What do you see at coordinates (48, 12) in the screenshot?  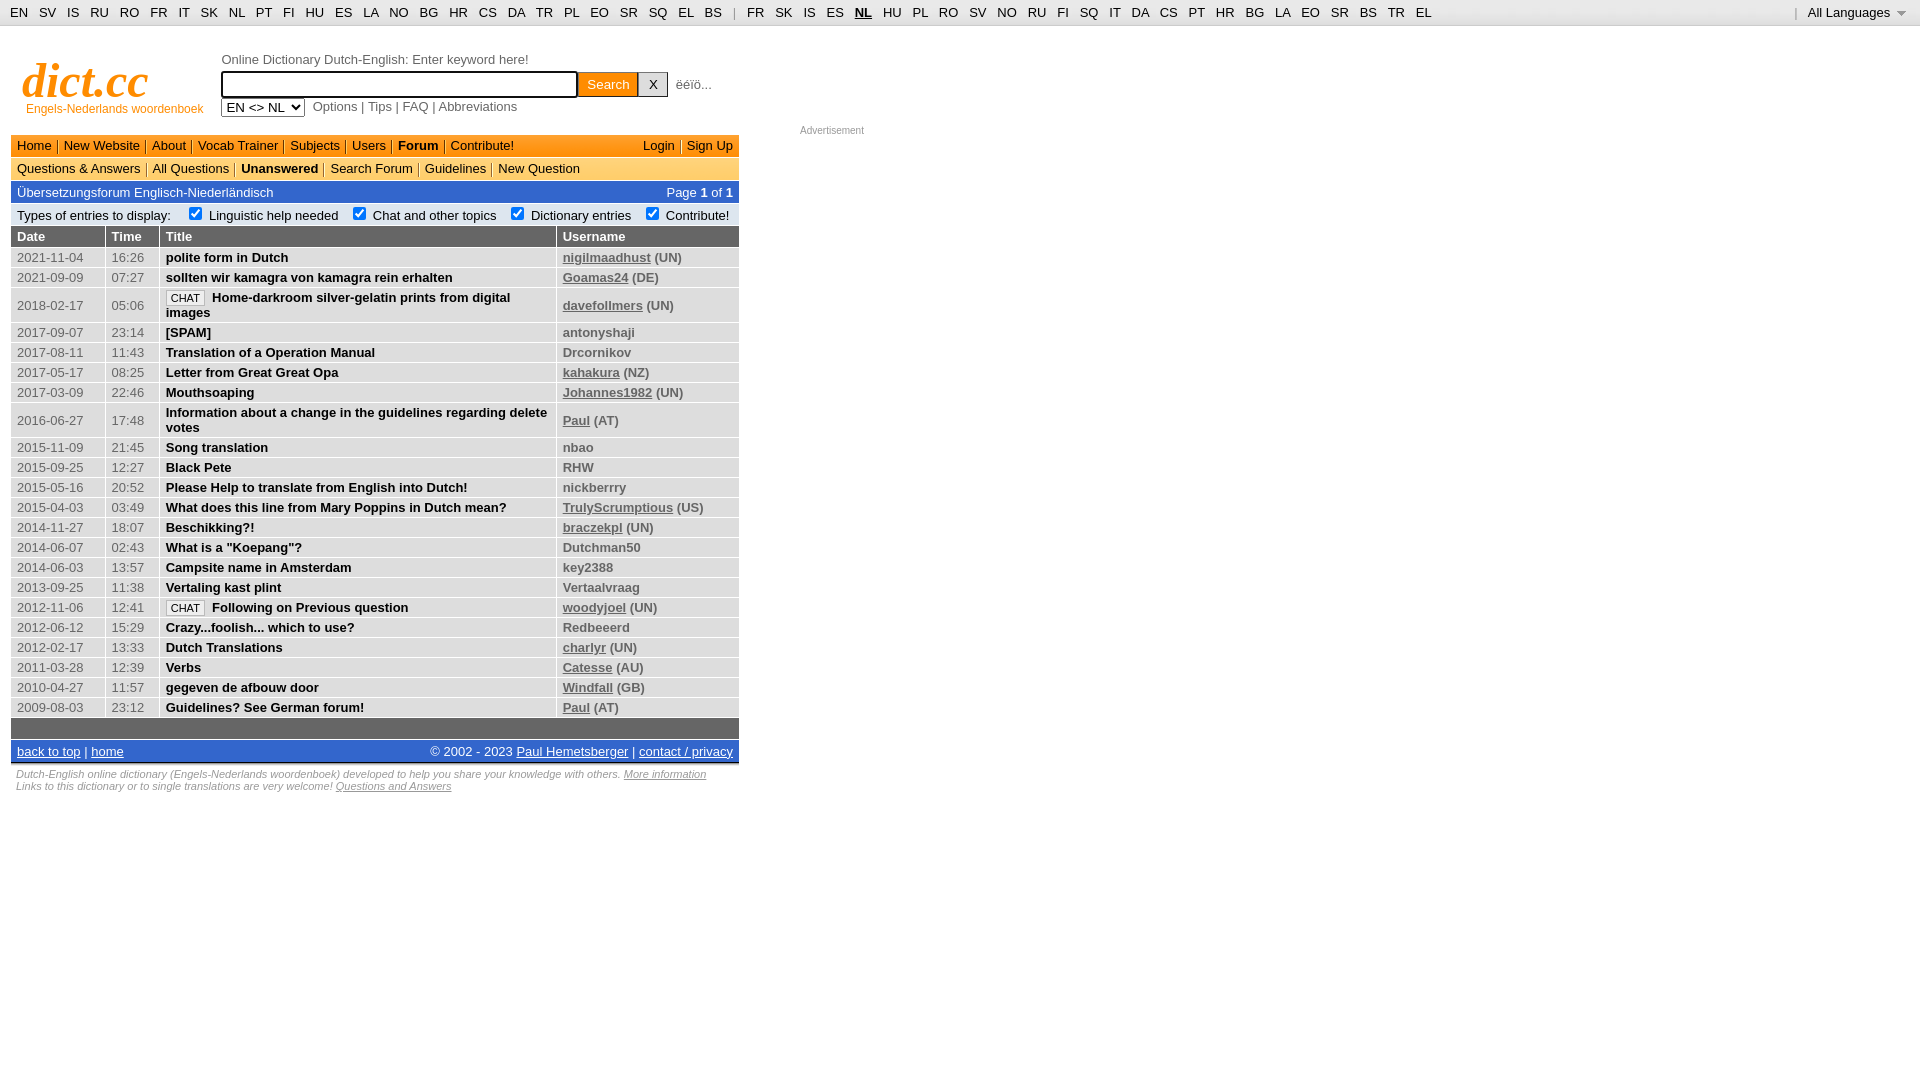 I see `SV` at bounding box center [48, 12].